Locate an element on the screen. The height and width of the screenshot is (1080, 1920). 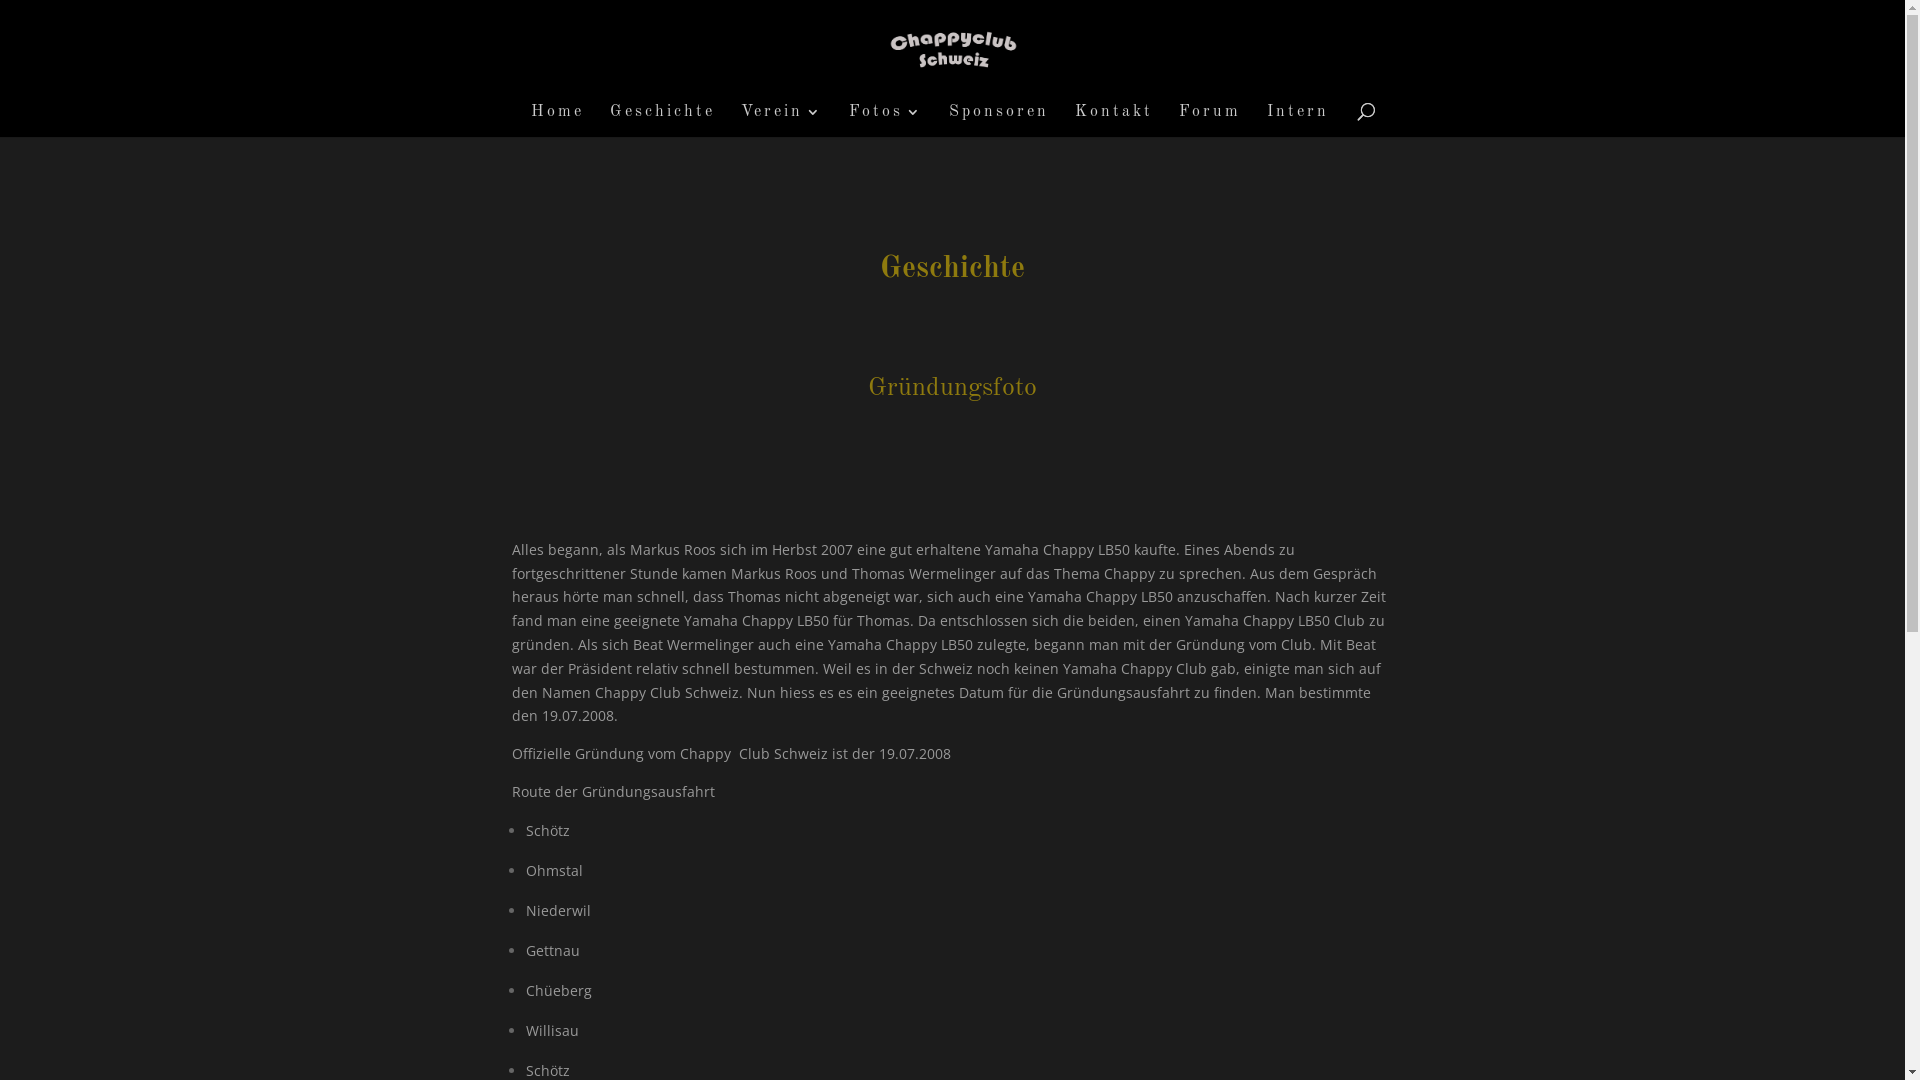
Forum is located at coordinates (1209, 121).